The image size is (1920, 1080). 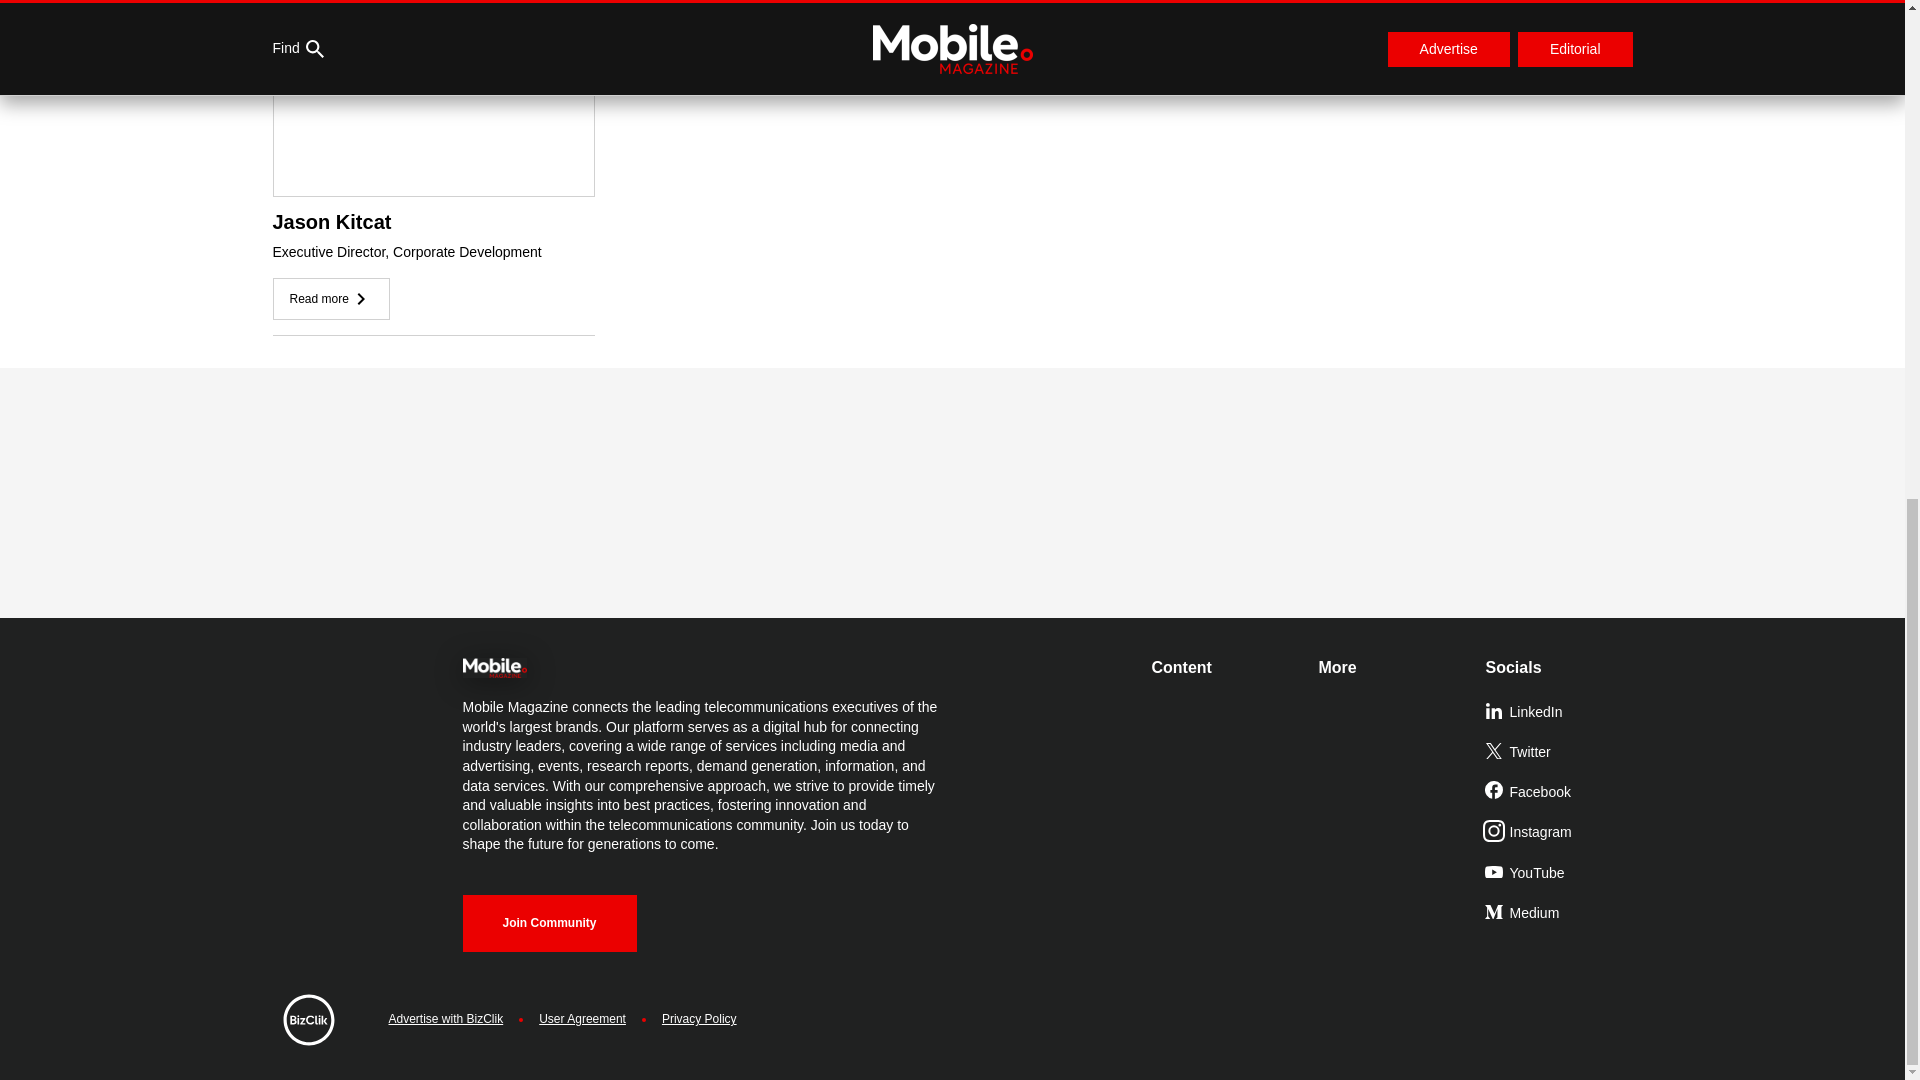 What do you see at coordinates (1560, 874) in the screenshot?
I see `YouTube` at bounding box center [1560, 874].